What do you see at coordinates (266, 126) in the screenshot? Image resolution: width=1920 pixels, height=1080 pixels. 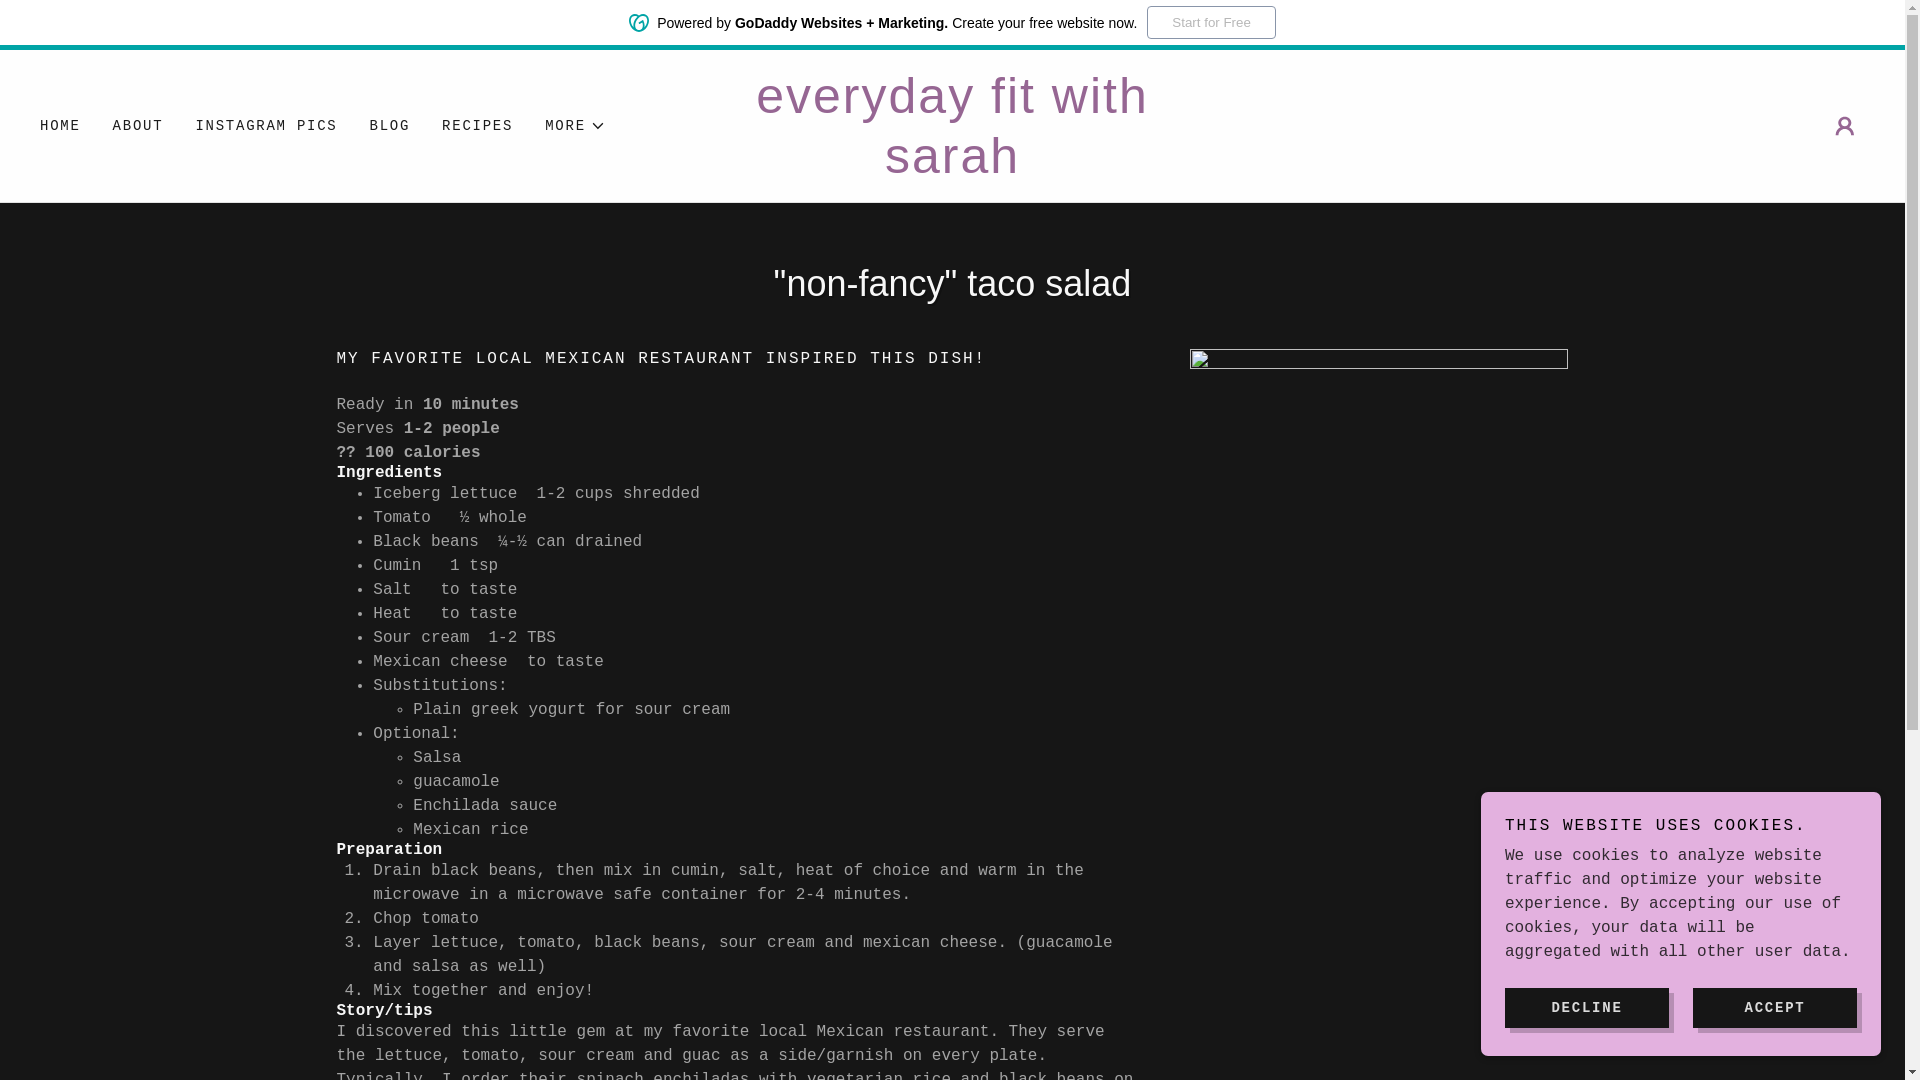 I see `INSTAGRAM PICS` at bounding box center [266, 126].